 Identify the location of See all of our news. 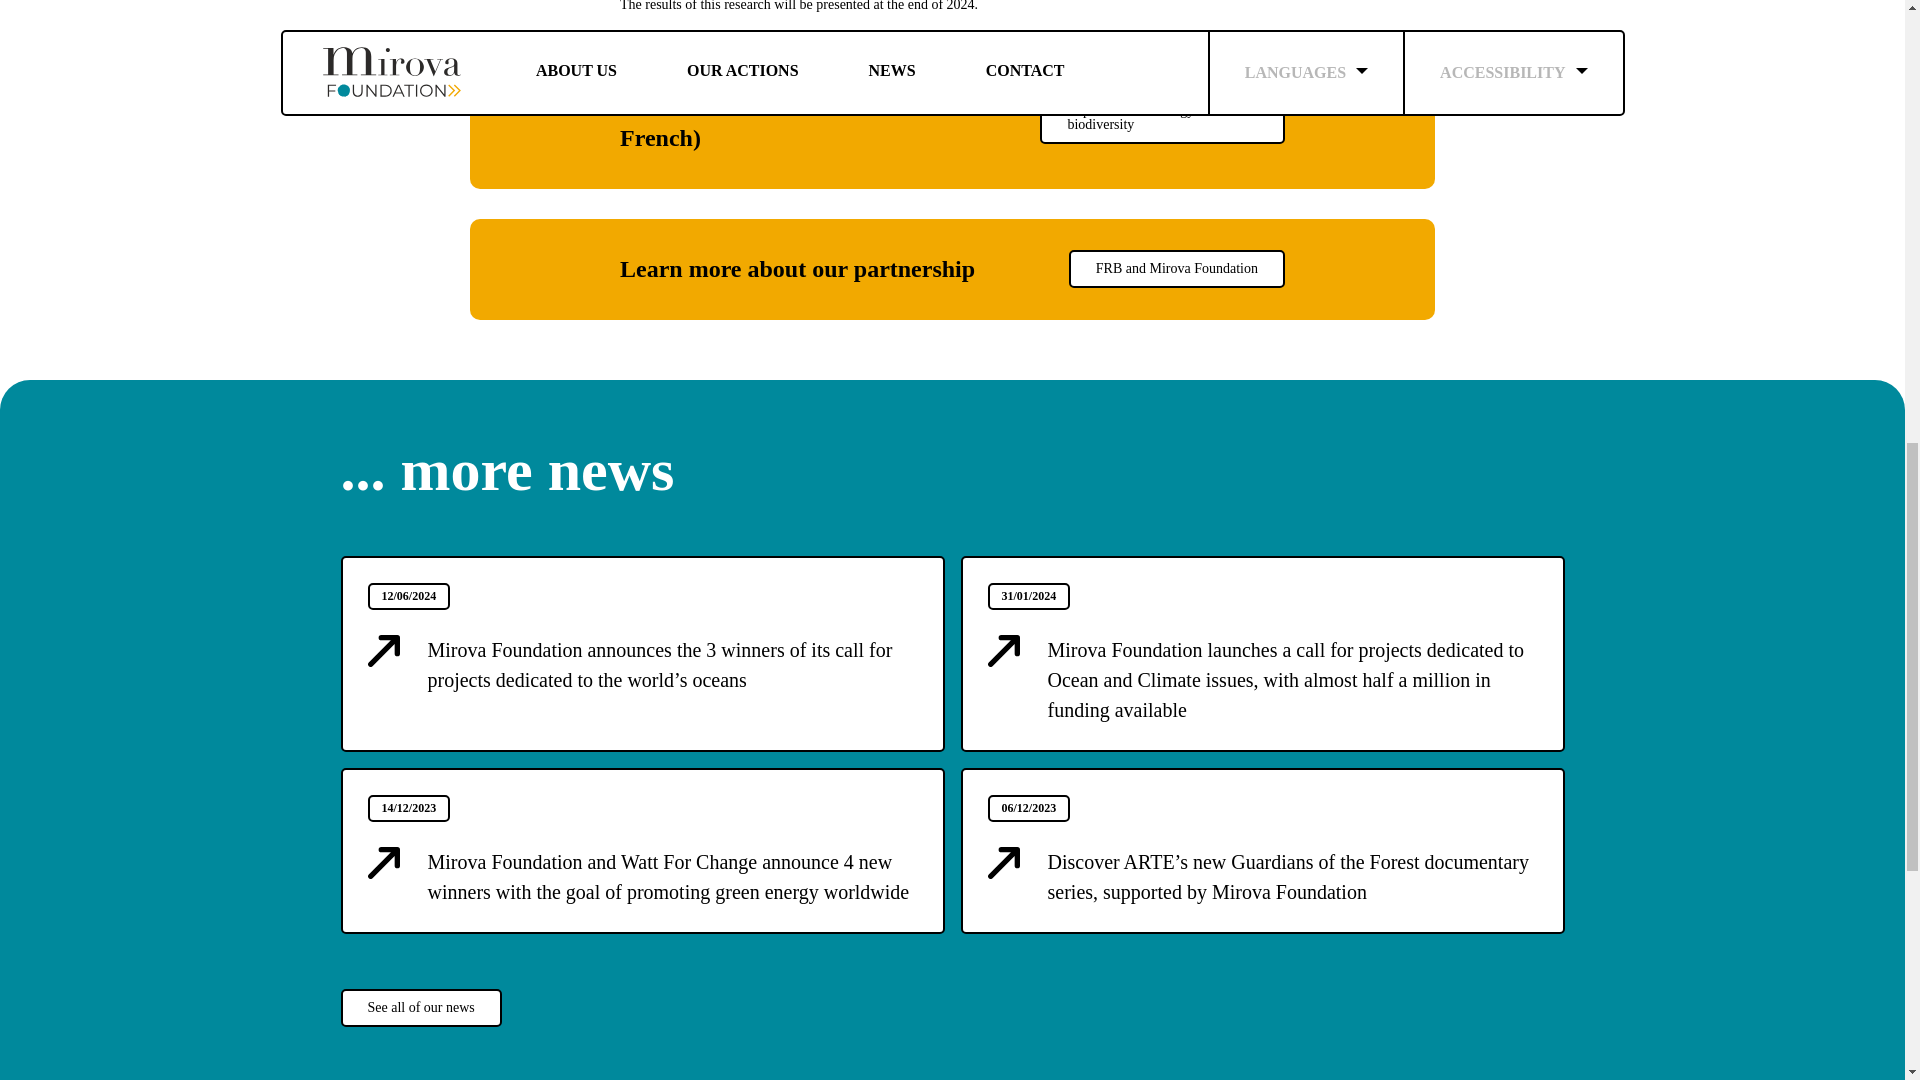
(420, 1008).